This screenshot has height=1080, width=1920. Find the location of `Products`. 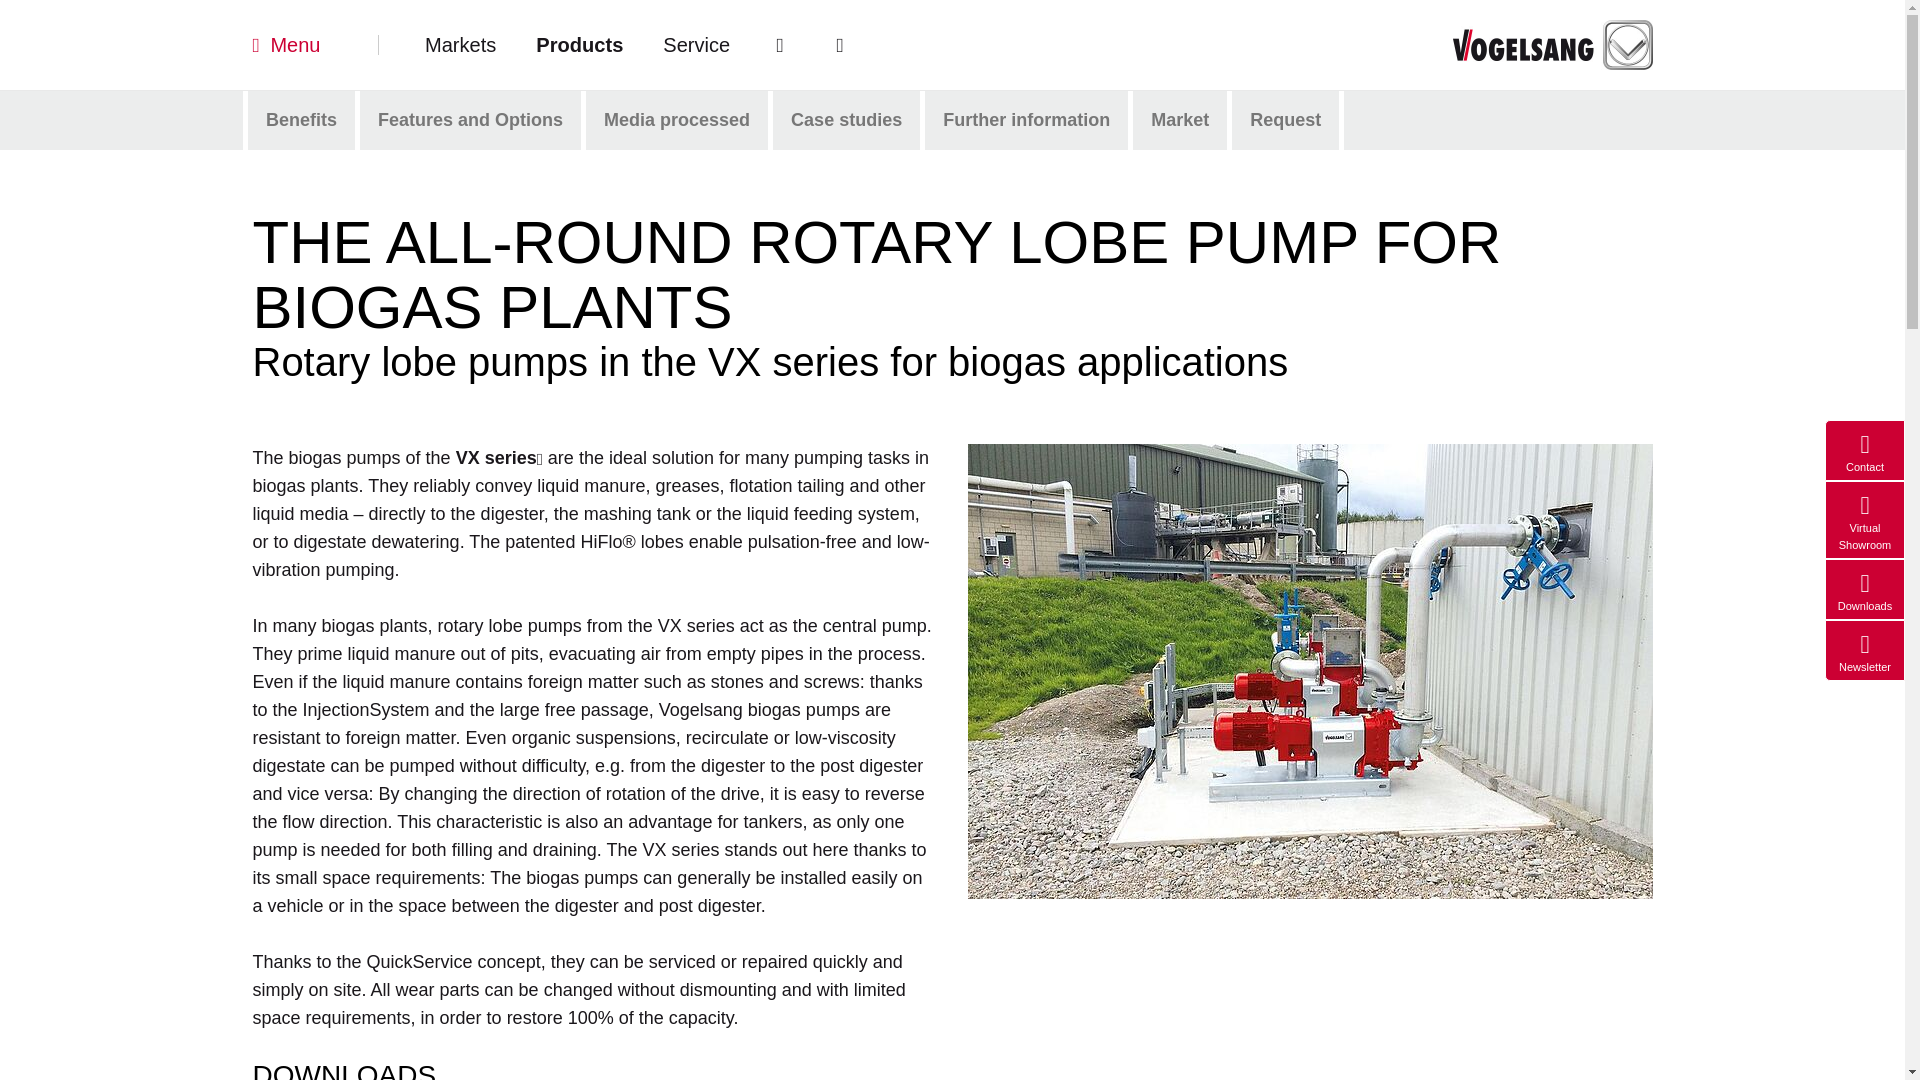

Products is located at coordinates (580, 45).